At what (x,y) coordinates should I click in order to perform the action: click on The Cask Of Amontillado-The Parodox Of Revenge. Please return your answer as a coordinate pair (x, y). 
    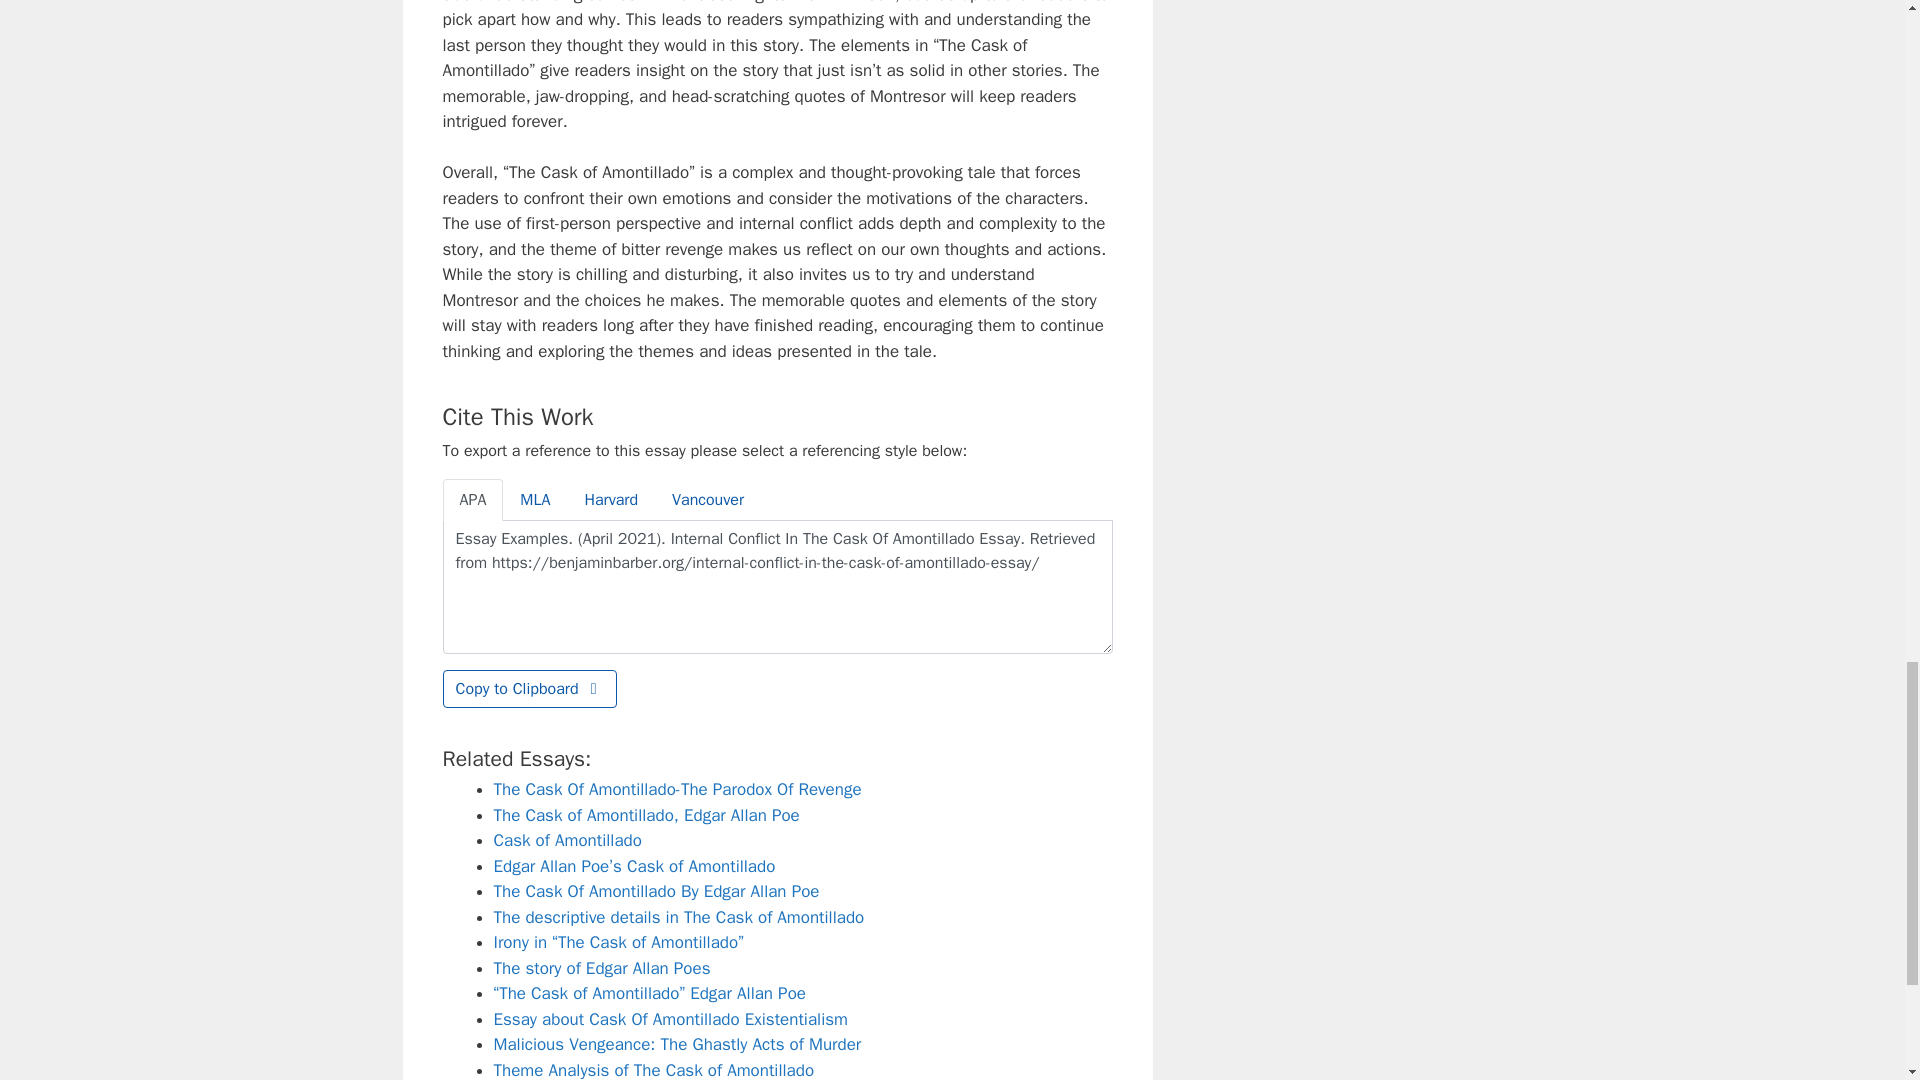
    Looking at the image, I should click on (678, 789).